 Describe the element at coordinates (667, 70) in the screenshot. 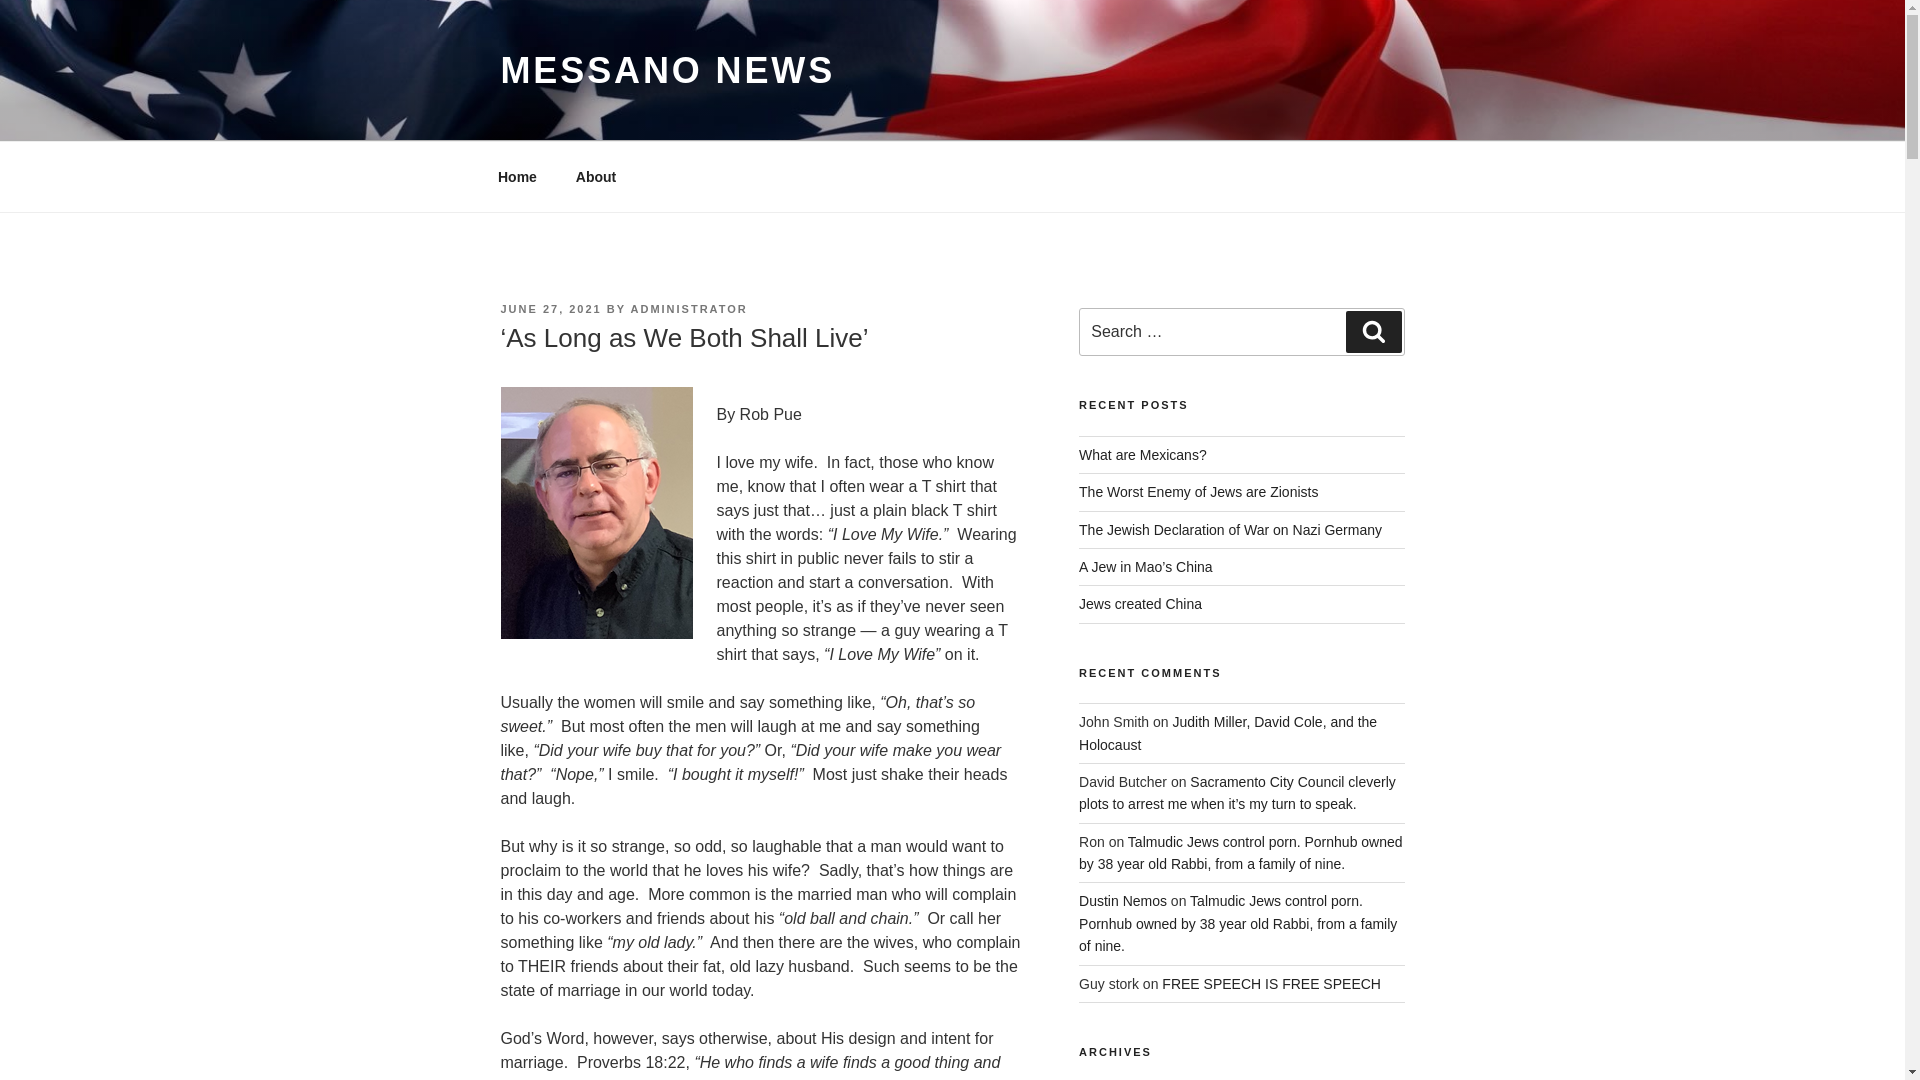

I see `MESSANO NEWS` at that location.